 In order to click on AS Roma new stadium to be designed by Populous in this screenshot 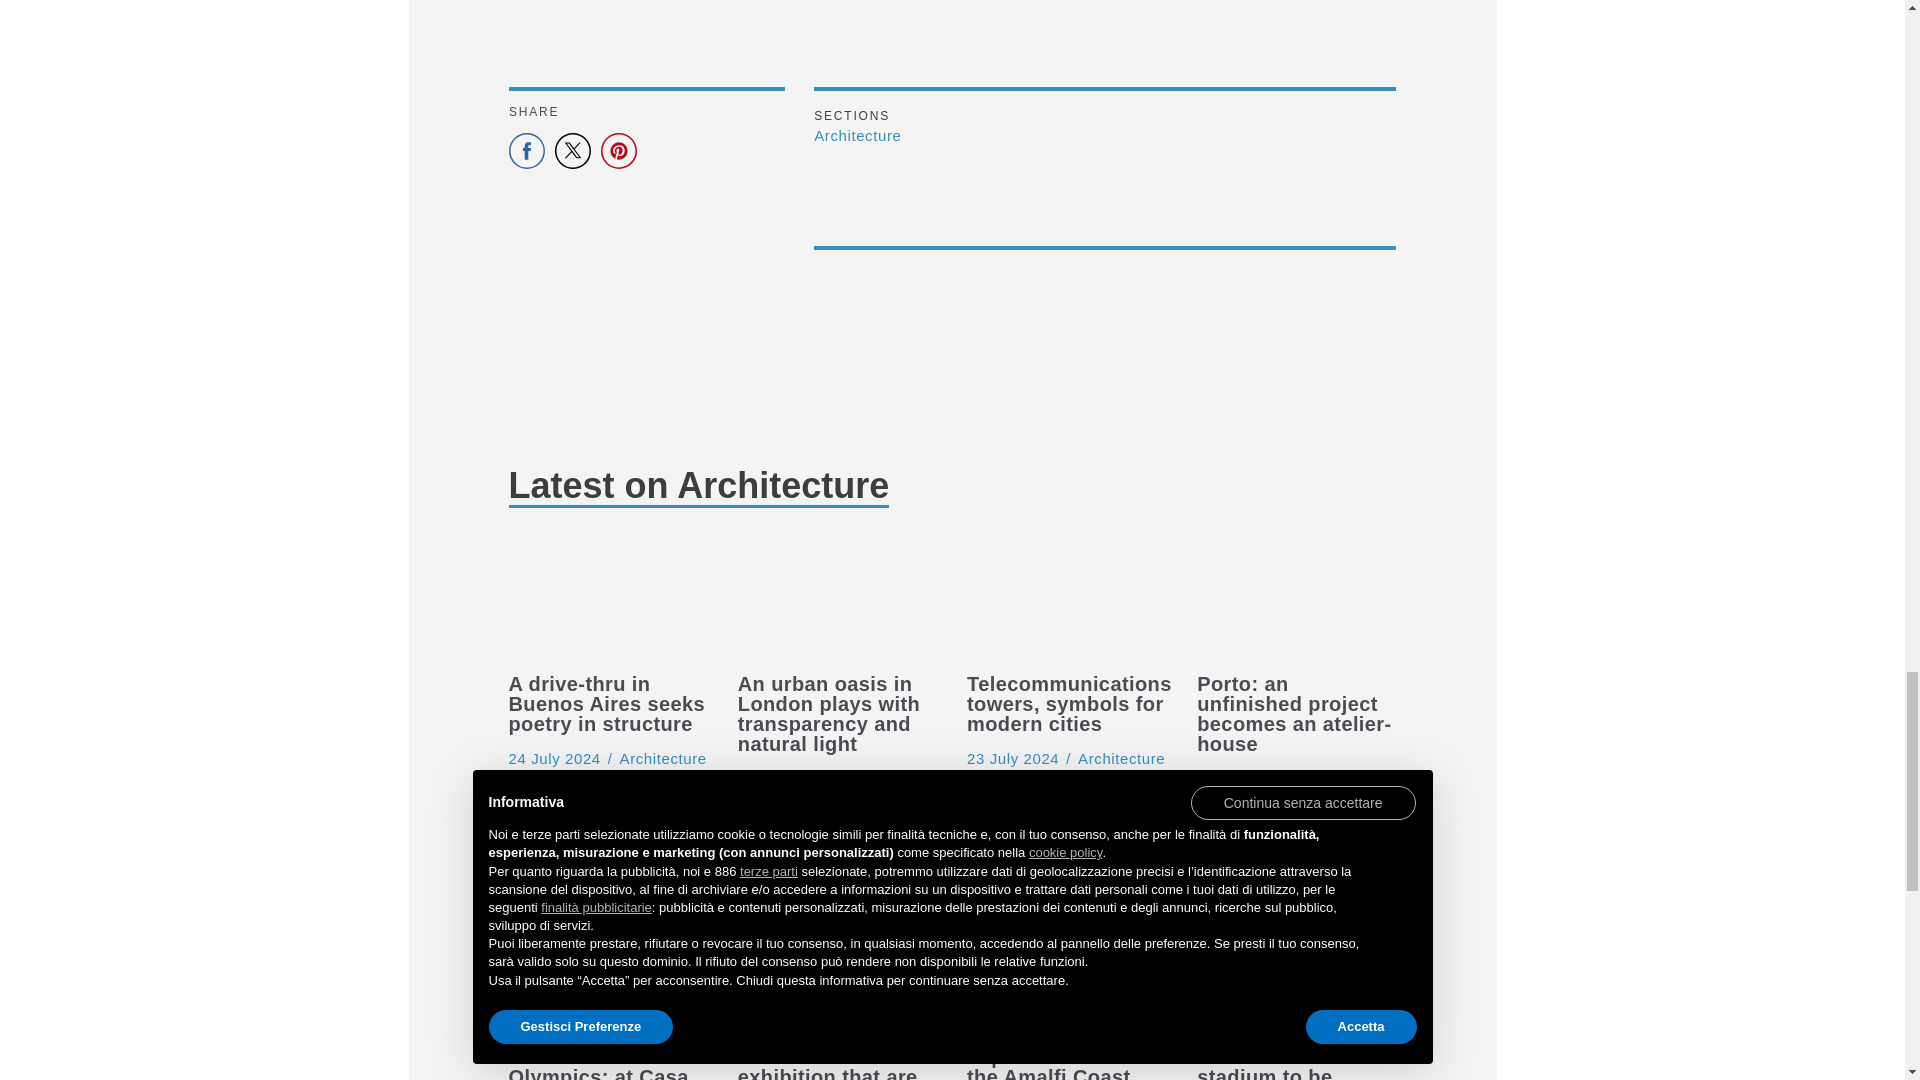, I will do `click(1296, 974)`.